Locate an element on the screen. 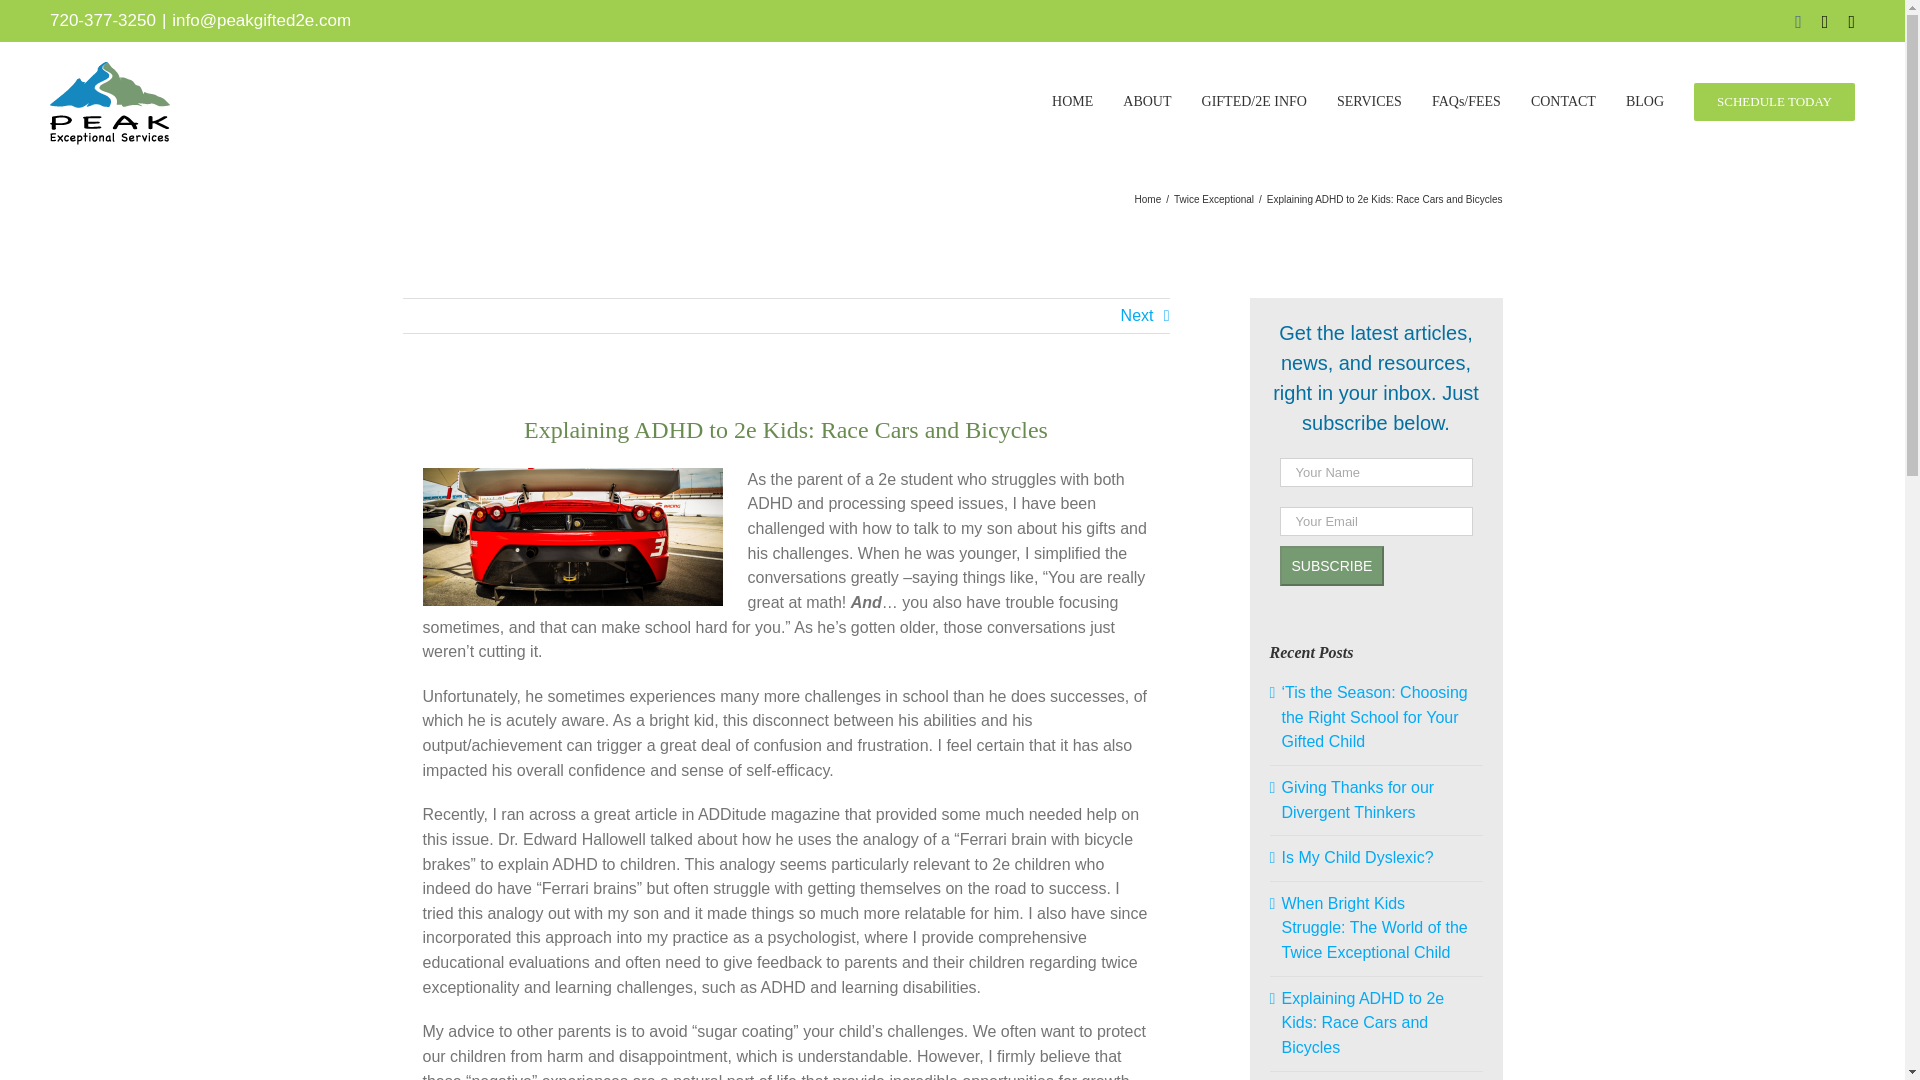 The height and width of the screenshot is (1080, 1920). Next is located at coordinates (1137, 316).